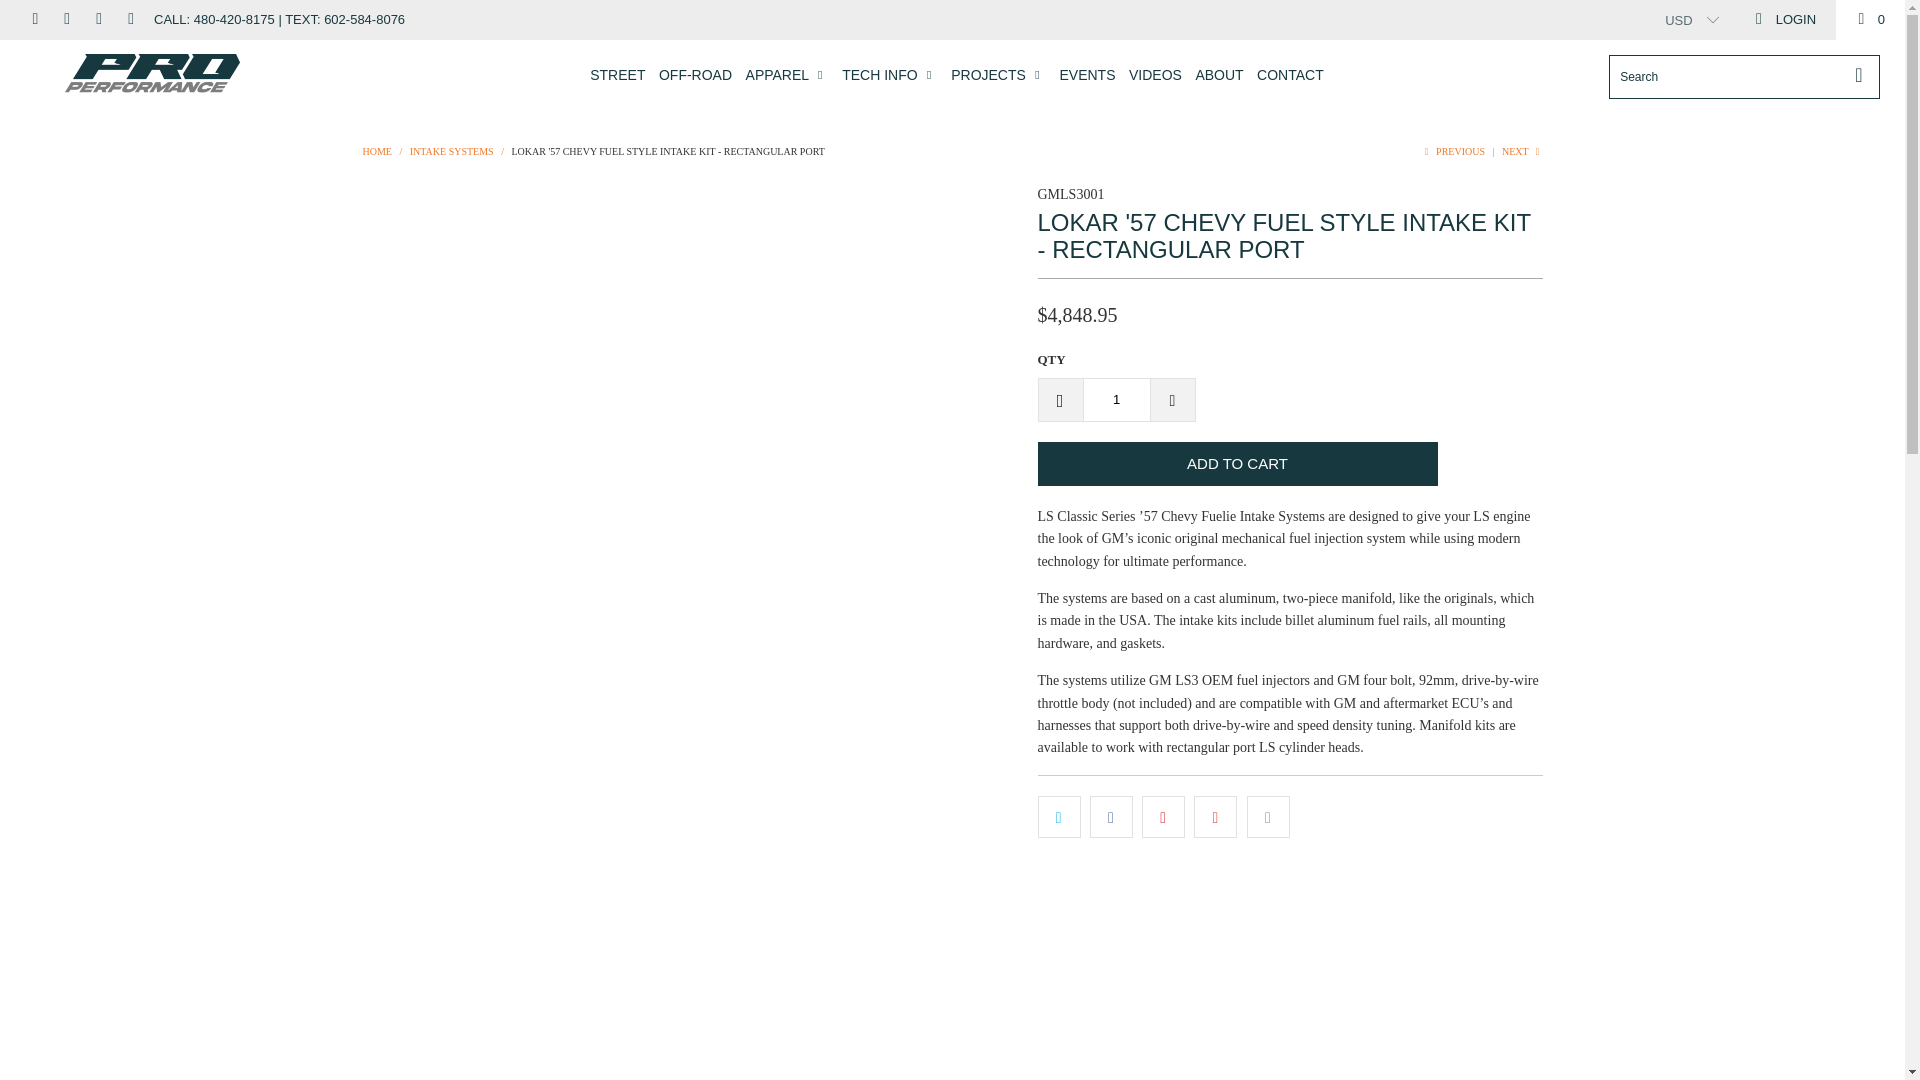 The image size is (1920, 1080). Describe the element at coordinates (1268, 816) in the screenshot. I see `Email this to a friend` at that location.